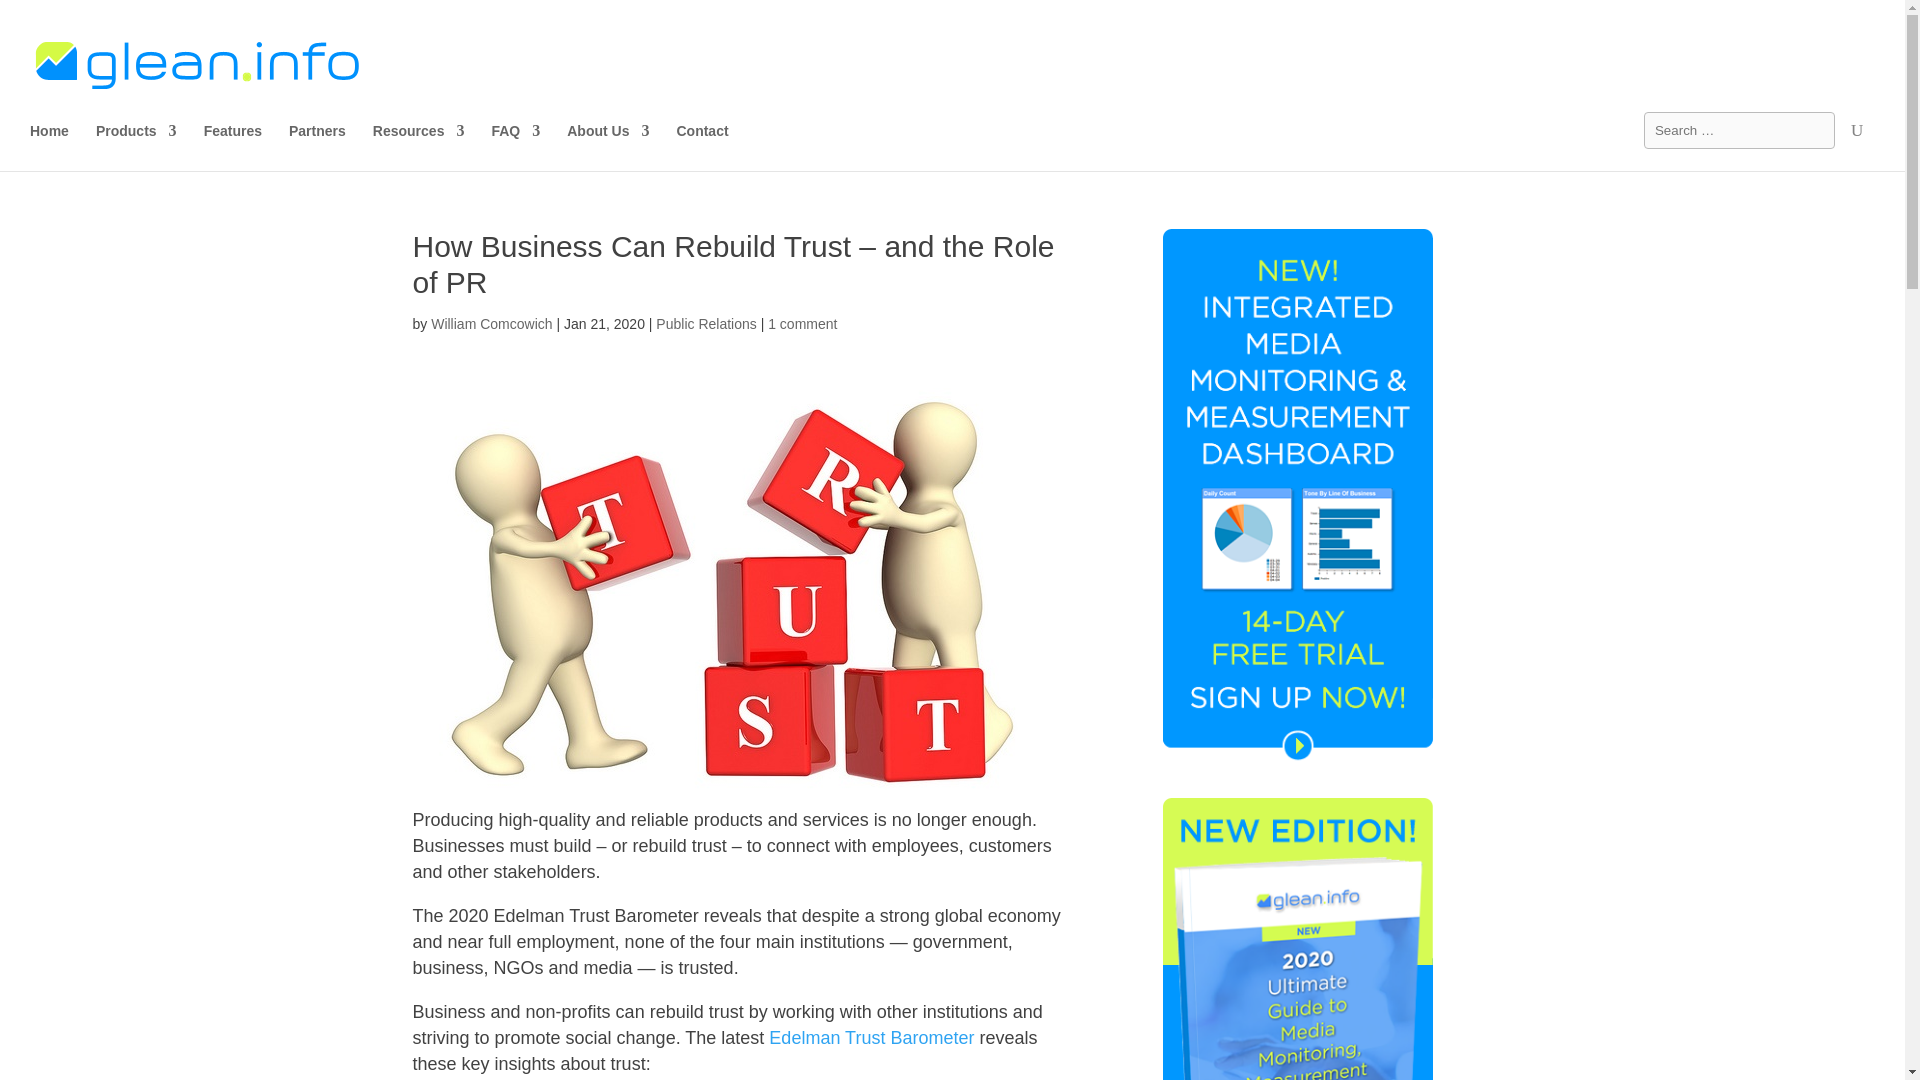  Describe the element at coordinates (491, 324) in the screenshot. I see `Posts by William Comcowich` at that location.